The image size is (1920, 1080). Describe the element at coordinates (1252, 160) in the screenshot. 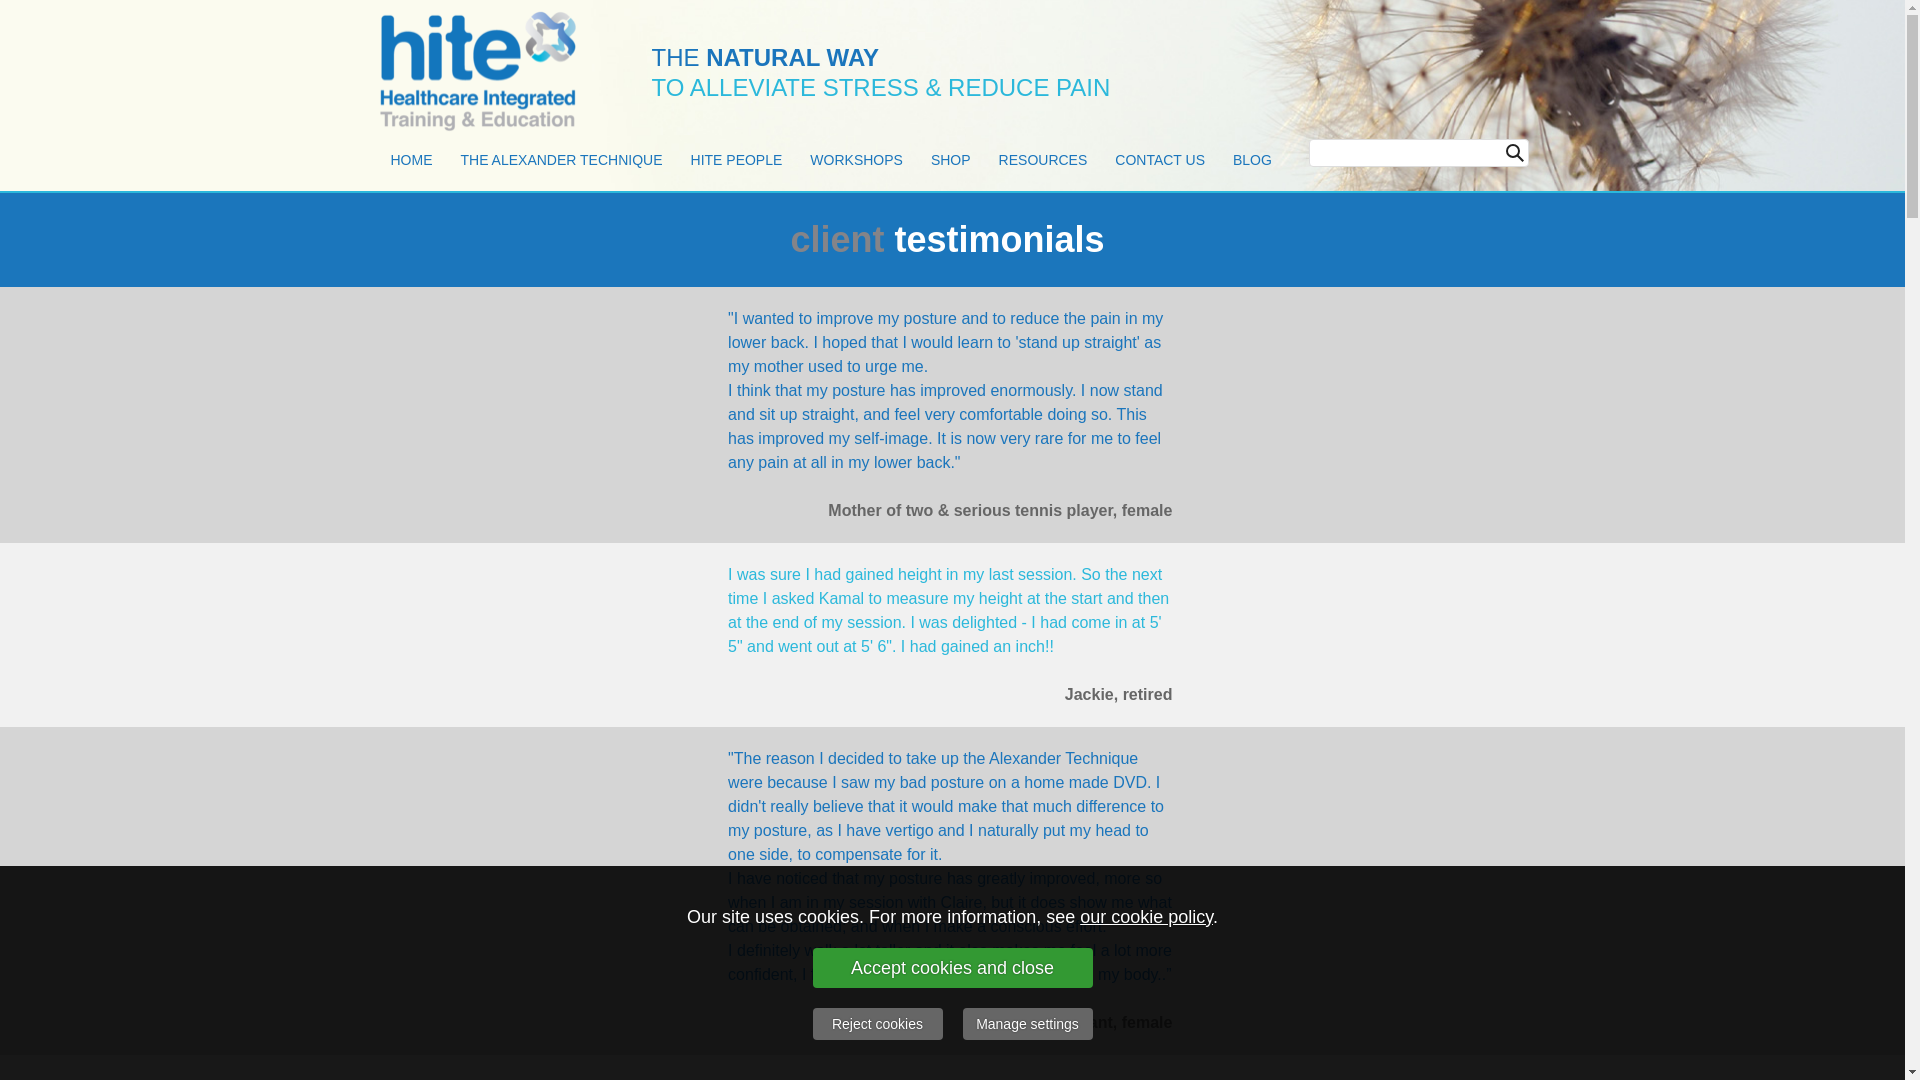

I see `BLOG` at that location.